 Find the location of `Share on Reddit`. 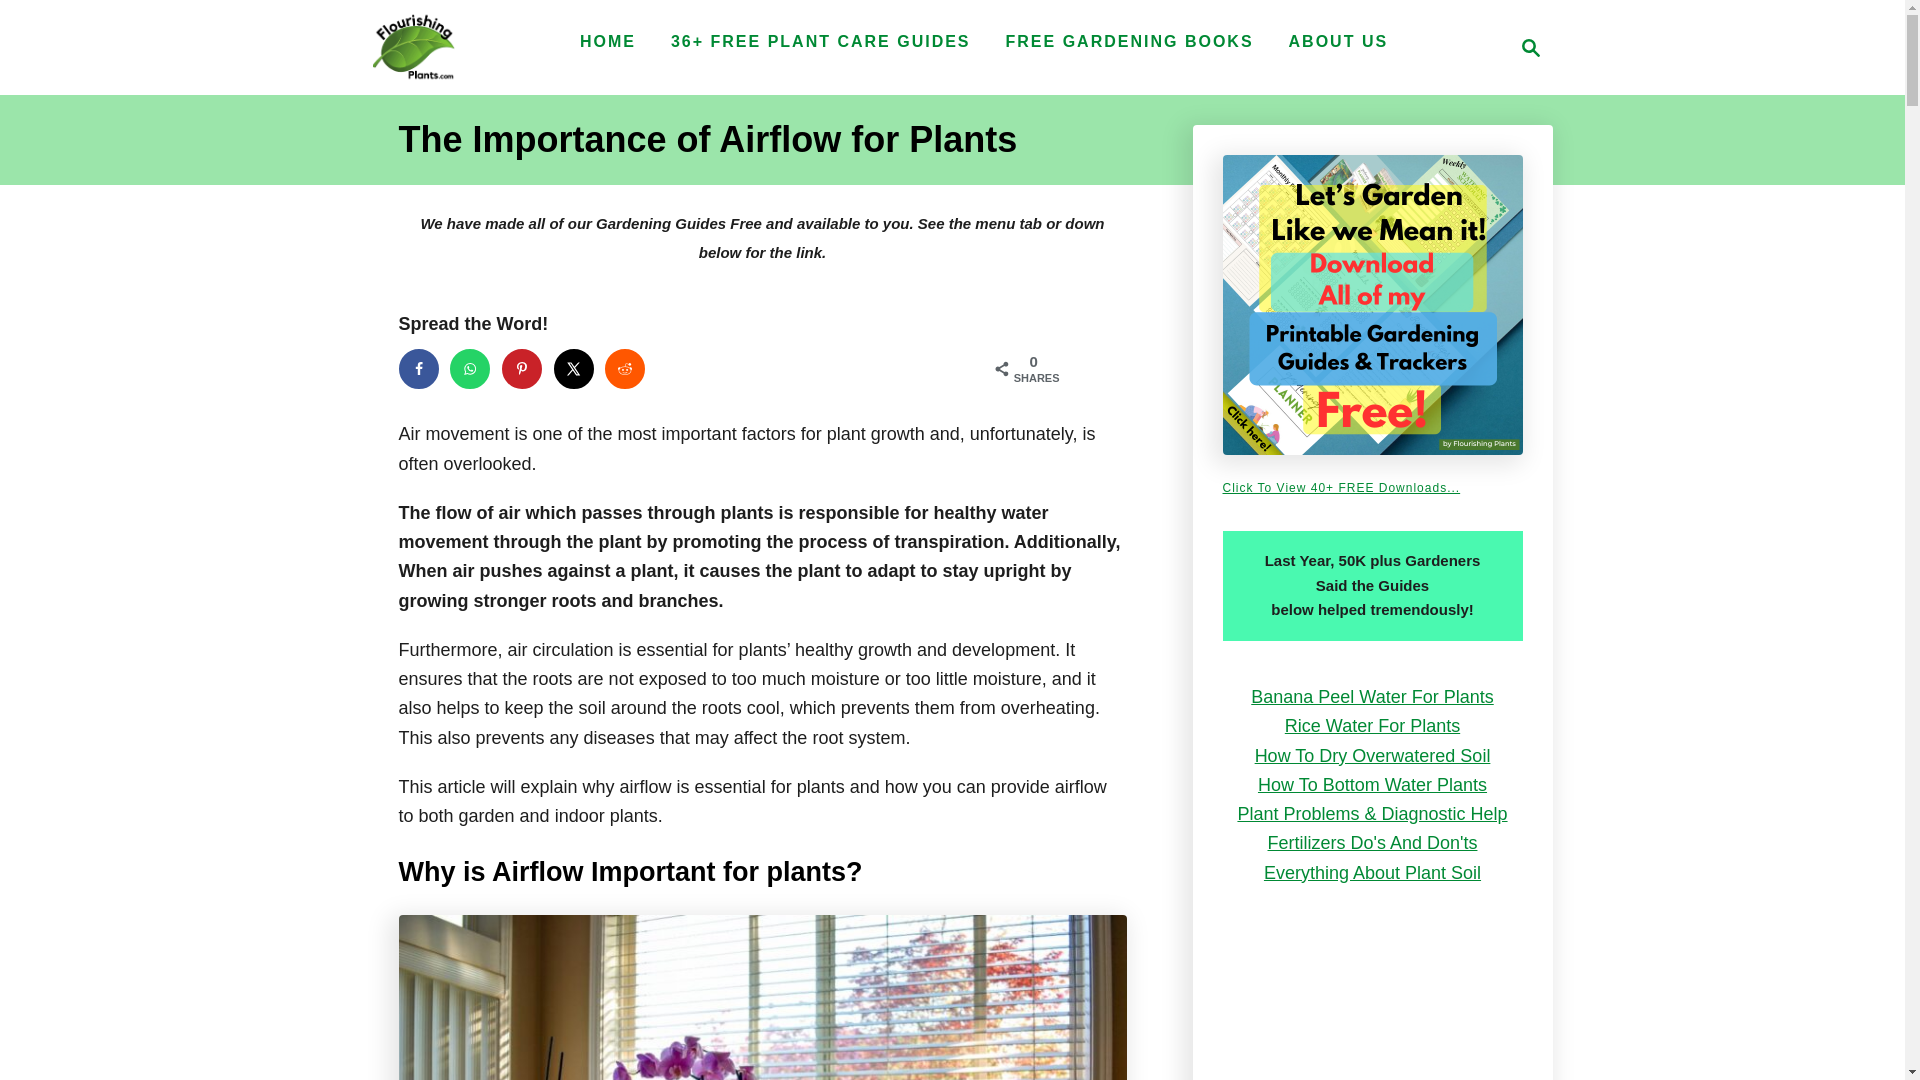

Share on Reddit is located at coordinates (624, 368).